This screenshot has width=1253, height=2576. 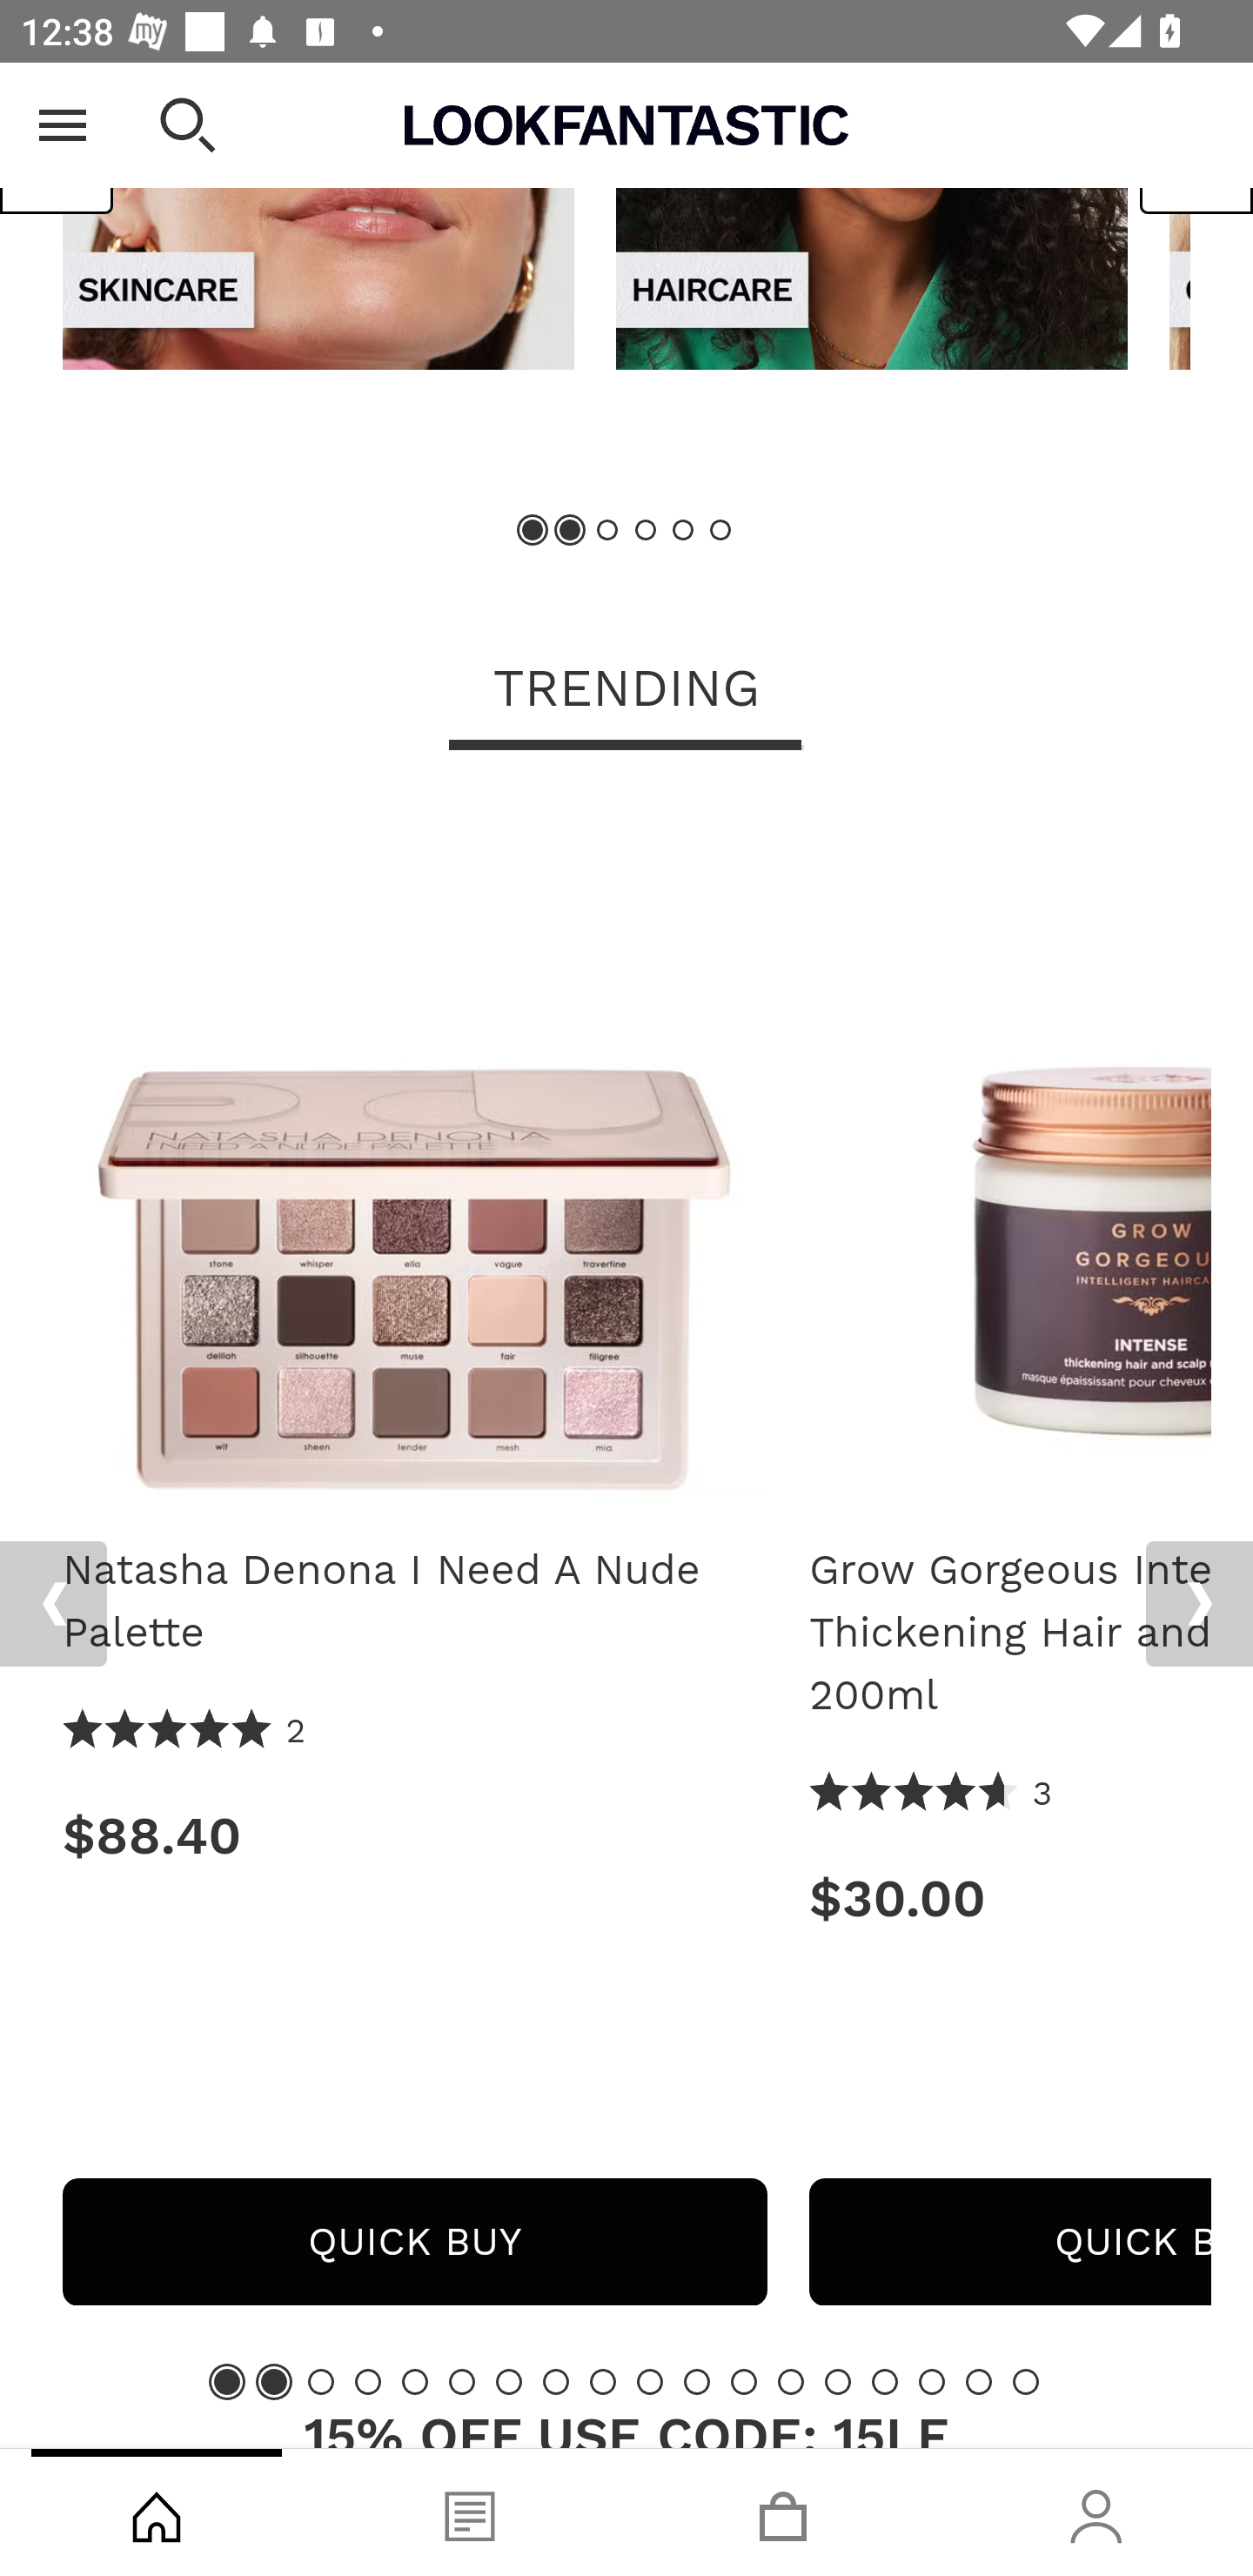 What do you see at coordinates (607, 531) in the screenshot?
I see `Slide 3` at bounding box center [607, 531].